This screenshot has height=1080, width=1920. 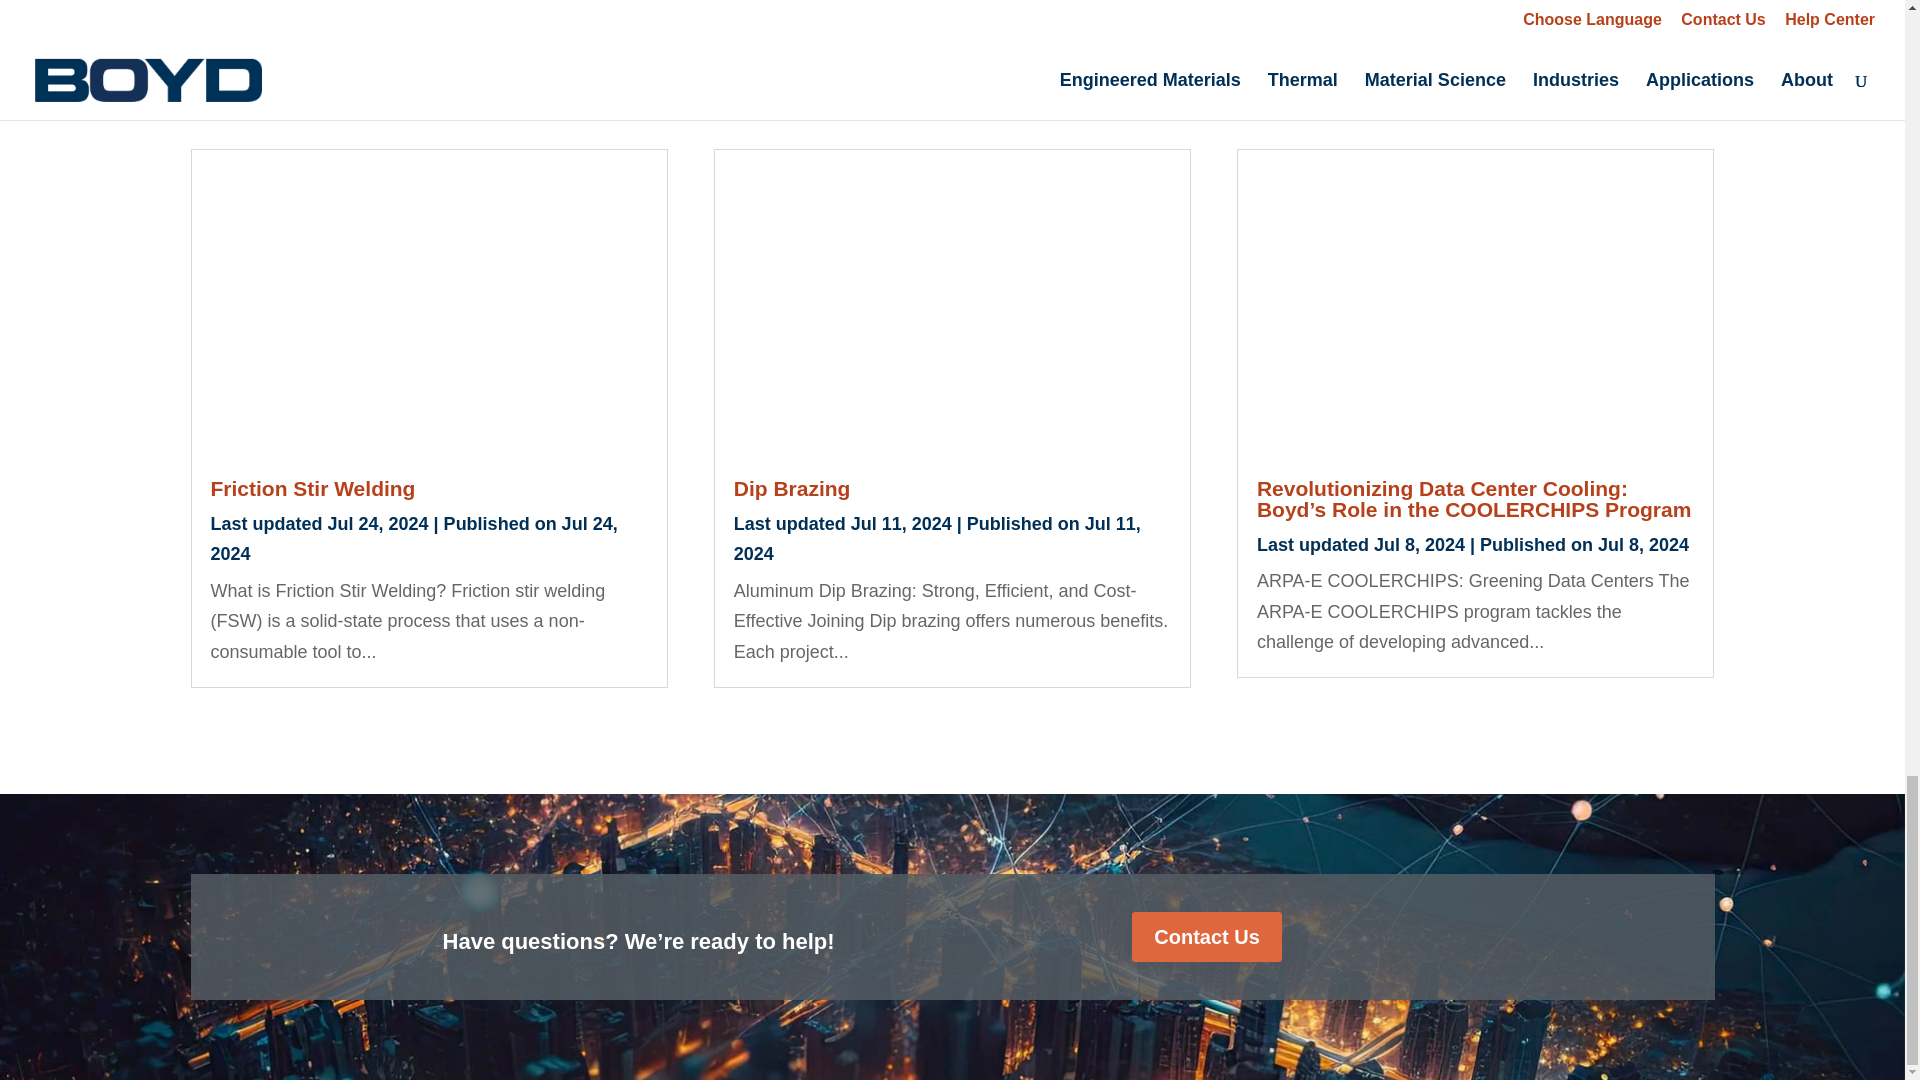 I want to click on Friction Stir Welding, so click(x=312, y=488).